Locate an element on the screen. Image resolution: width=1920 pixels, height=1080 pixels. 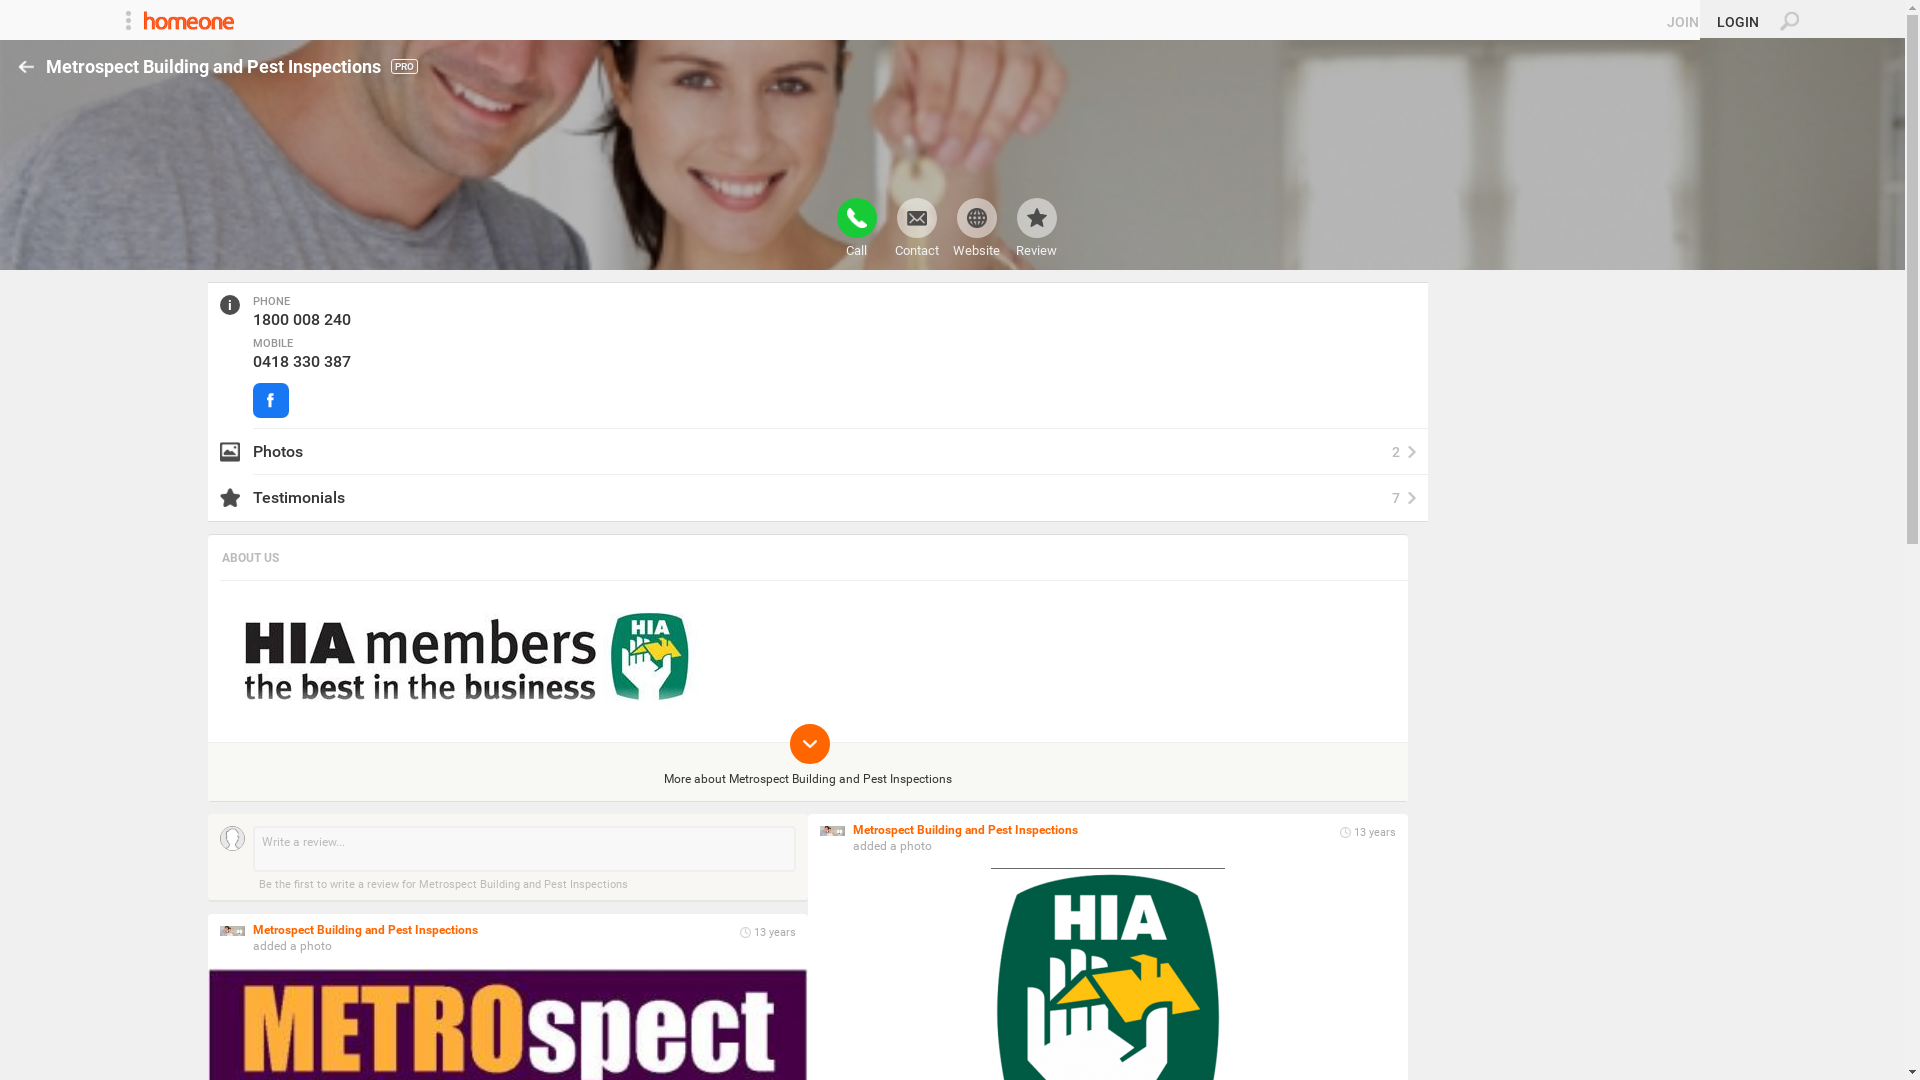
Website is located at coordinates (976, 228).